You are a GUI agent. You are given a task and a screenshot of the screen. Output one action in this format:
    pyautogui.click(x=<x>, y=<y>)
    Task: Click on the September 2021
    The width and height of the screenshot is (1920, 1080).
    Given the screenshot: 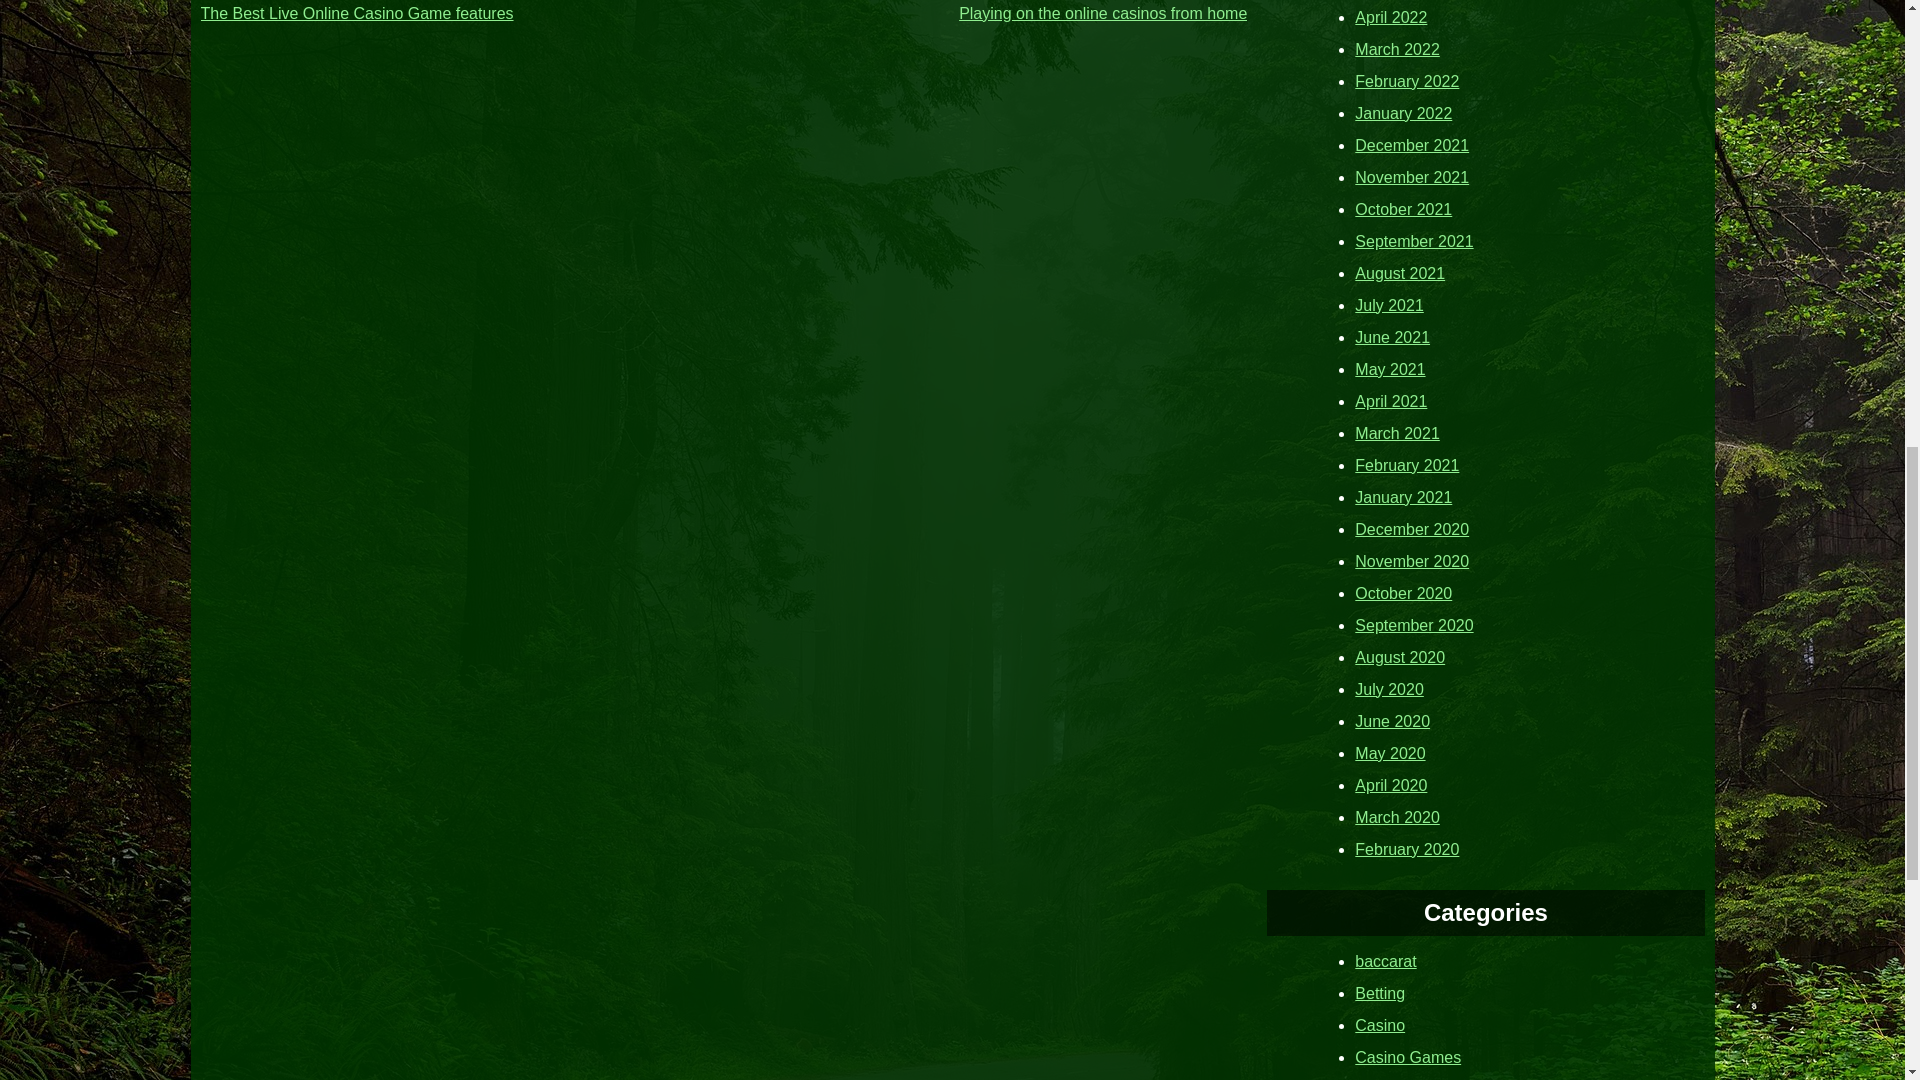 What is the action you would take?
    pyautogui.click(x=1414, y=240)
    